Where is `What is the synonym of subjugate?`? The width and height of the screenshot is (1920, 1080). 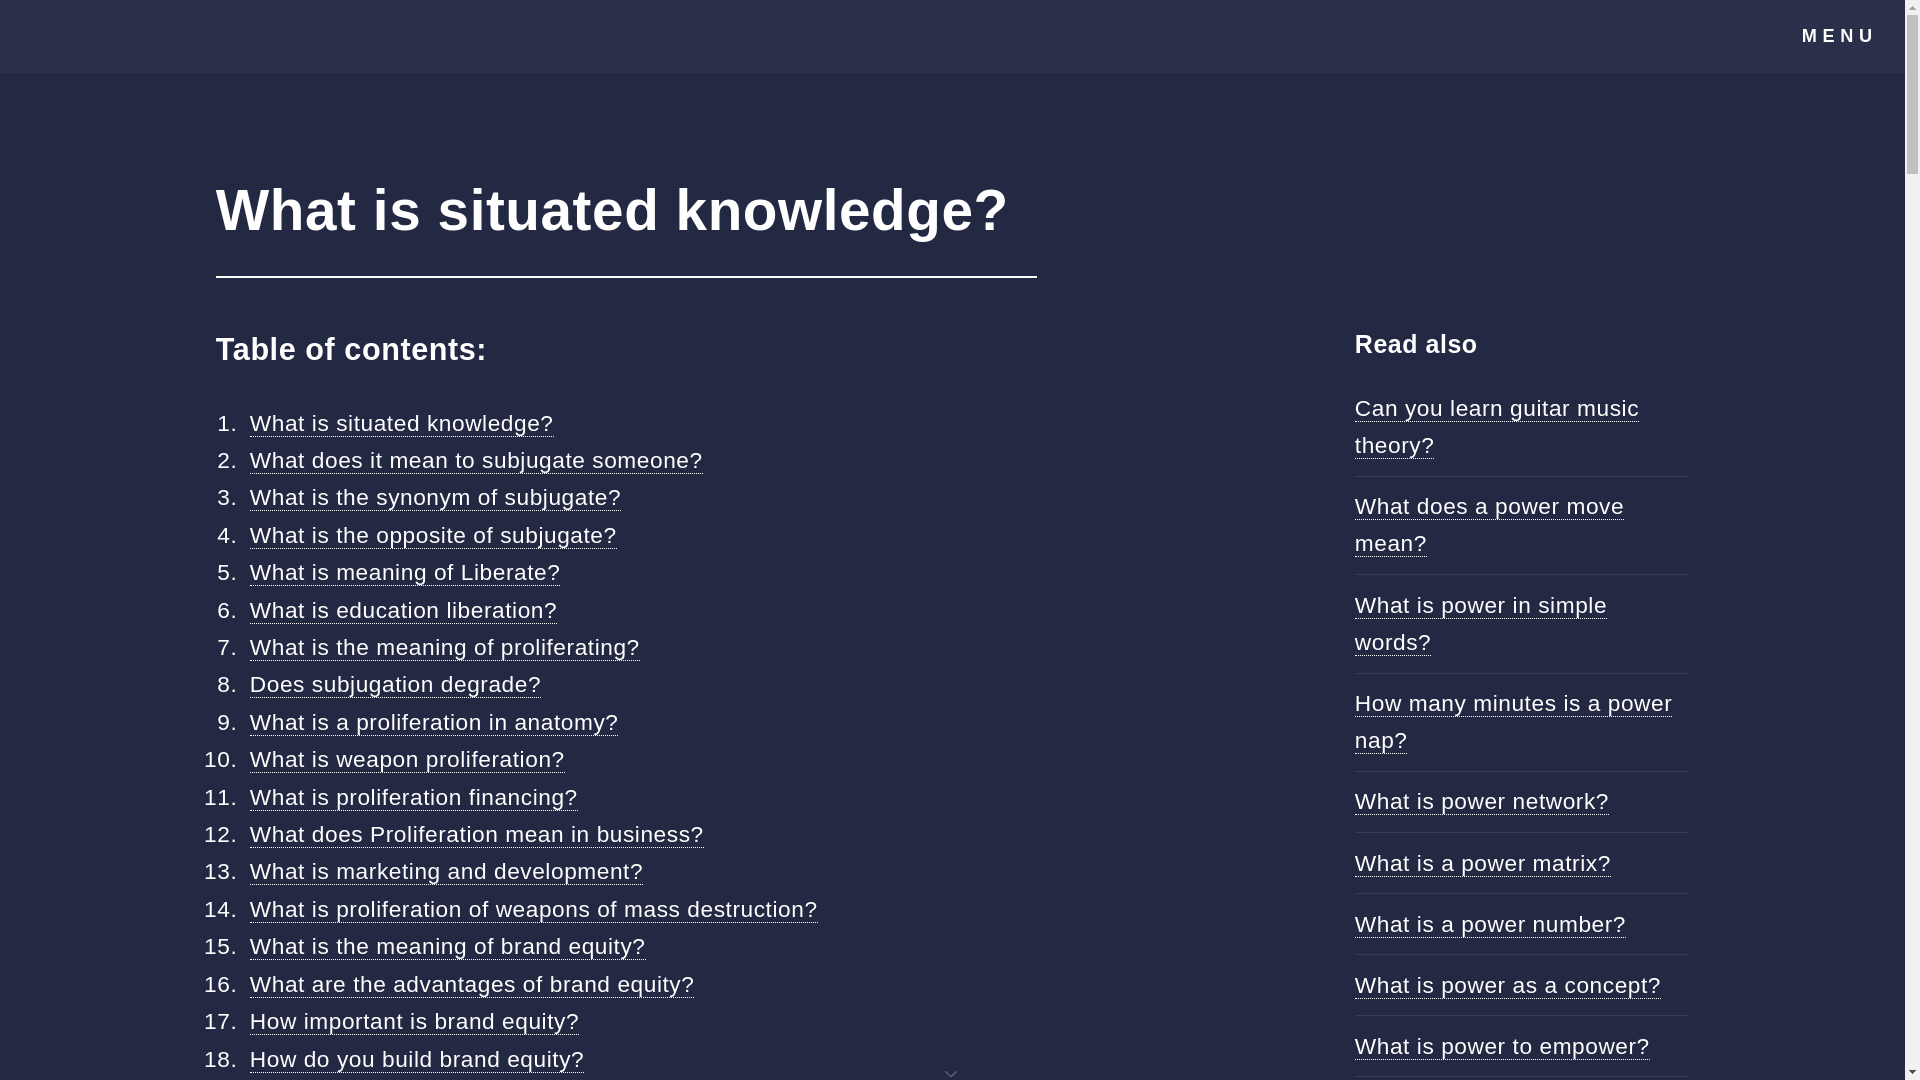
What is the synonym of subjugate? is located at coordinates (434, 496).